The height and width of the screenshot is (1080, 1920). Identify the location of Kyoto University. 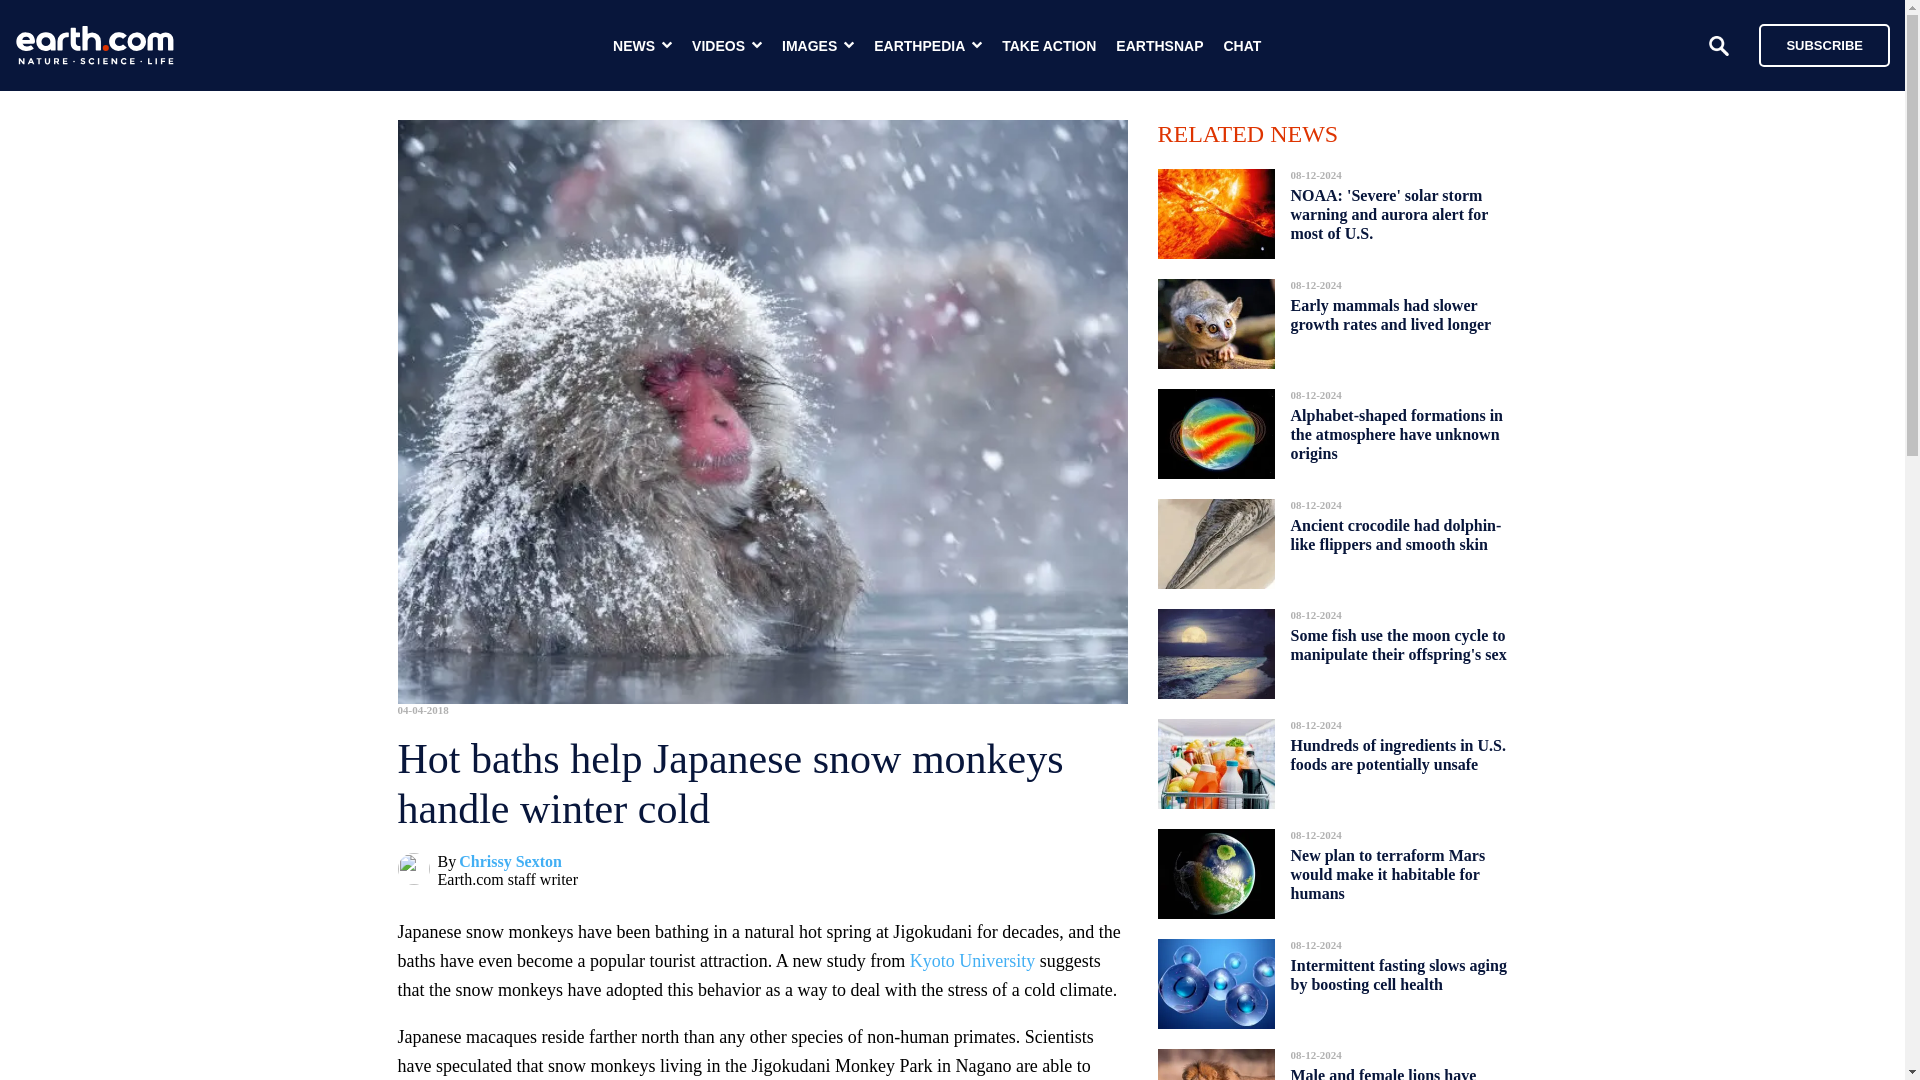
(973, 960).